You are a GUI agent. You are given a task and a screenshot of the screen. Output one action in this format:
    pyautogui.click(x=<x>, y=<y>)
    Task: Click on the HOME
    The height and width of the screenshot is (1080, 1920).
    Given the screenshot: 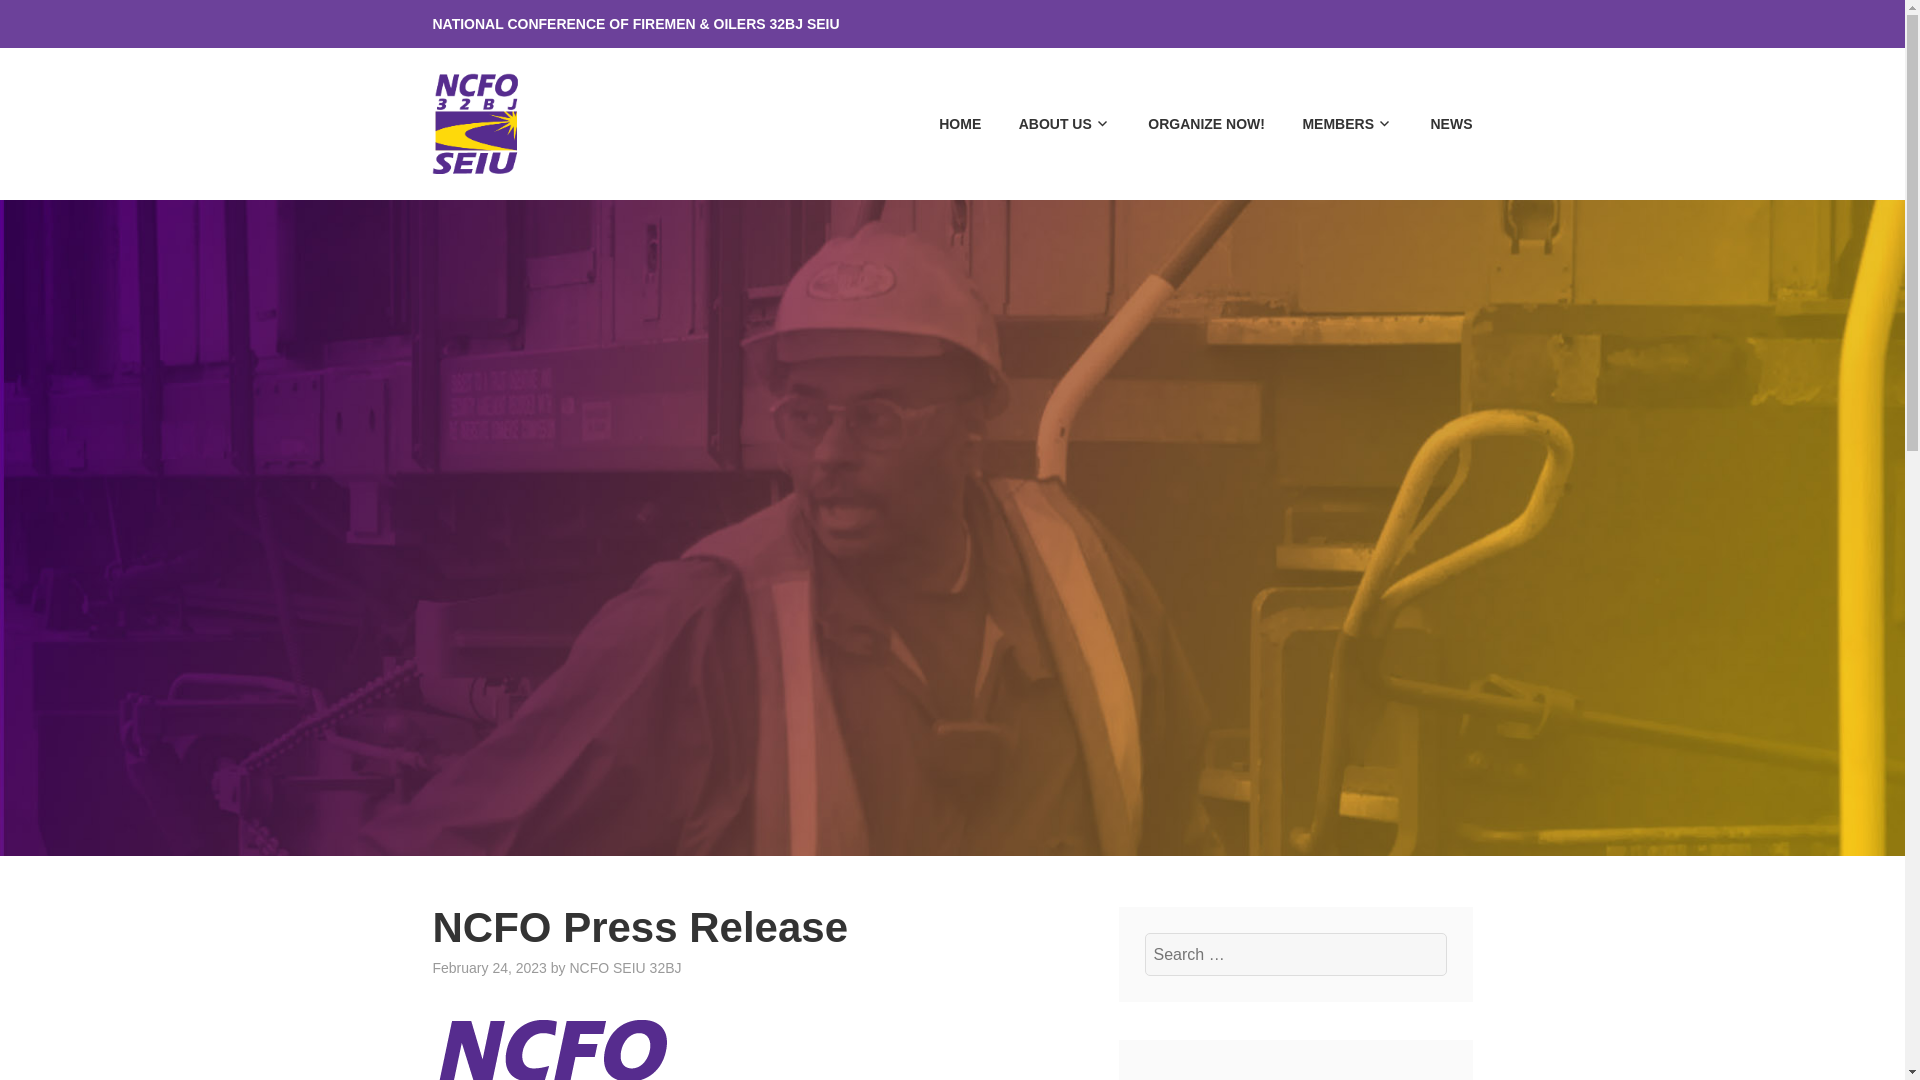 What is the action you would take?
    pyautogui.click(x=944, y=124)
    